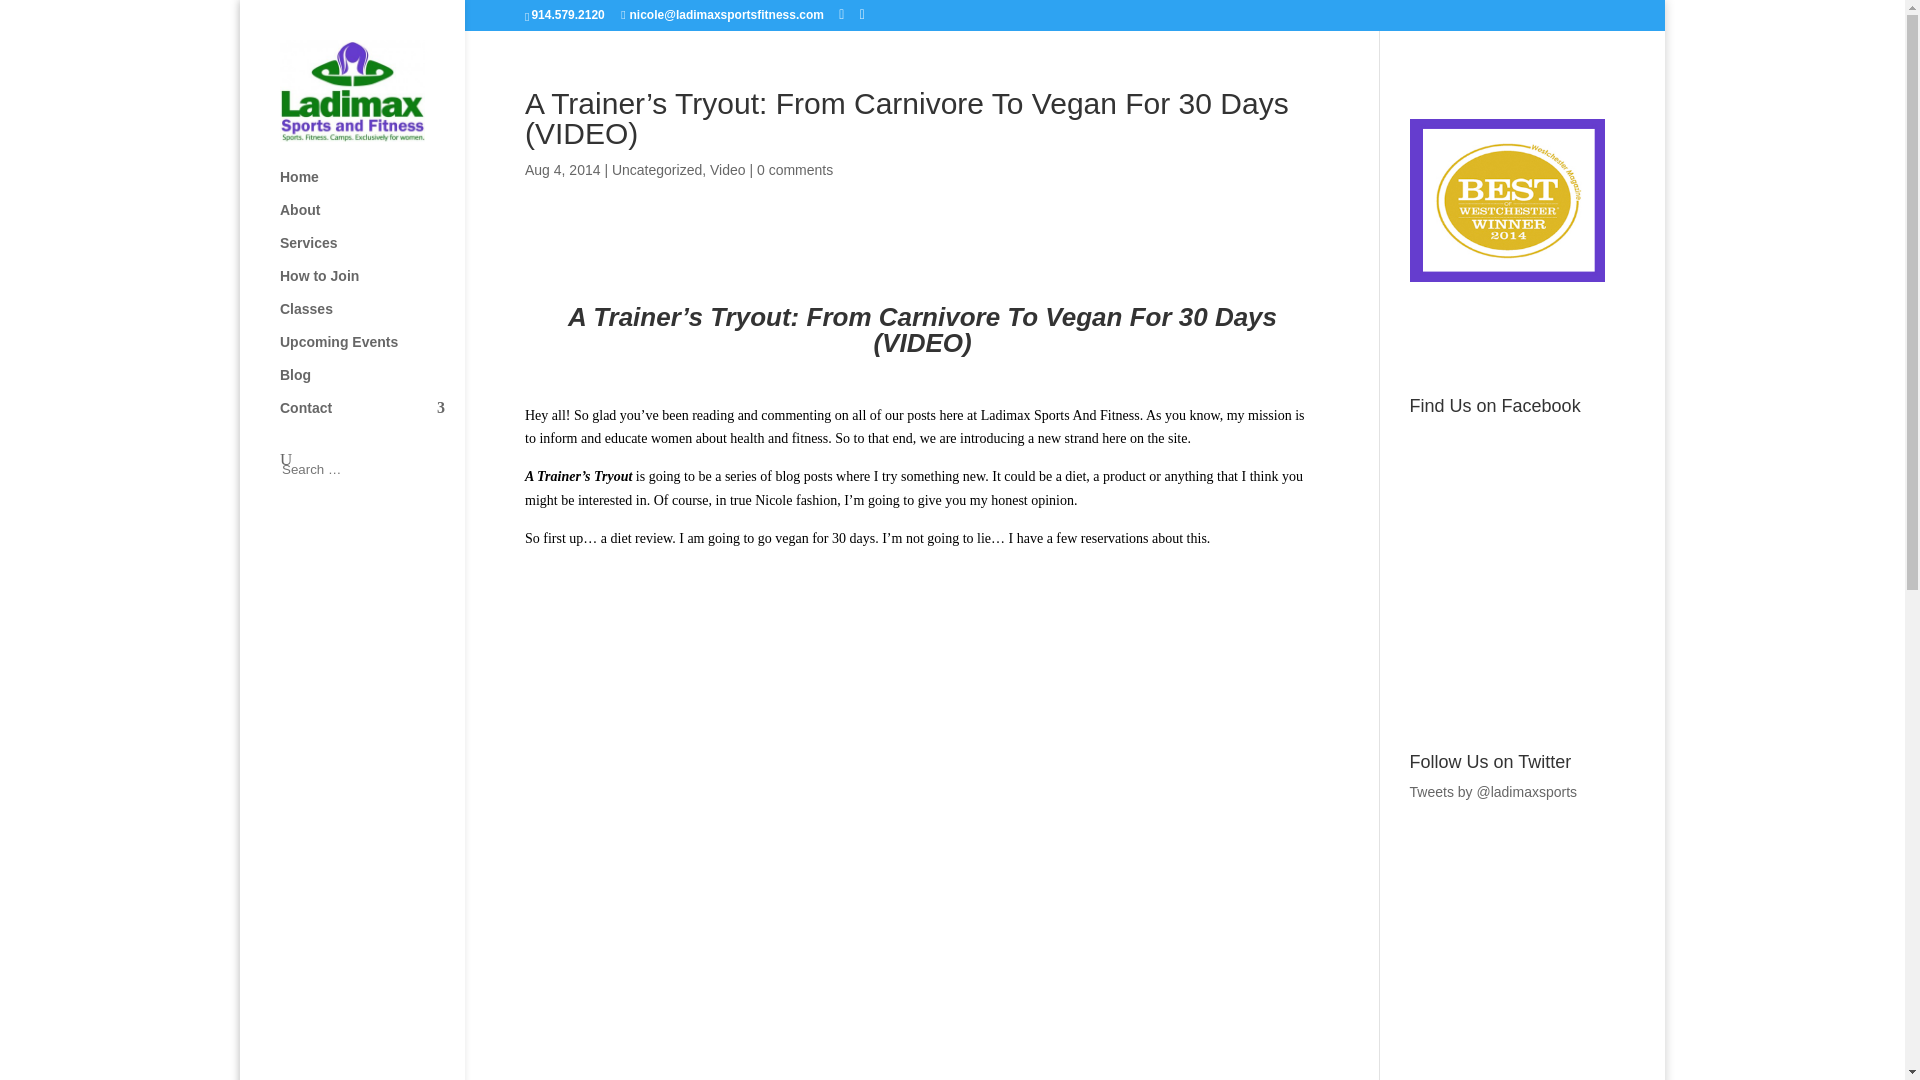 Image resolution: width=1920 pixels, height=1080 pixels. What do you see at coordinates (372, 318) in the screenshot?
I see `Classes` at bounding box center [372, 318].